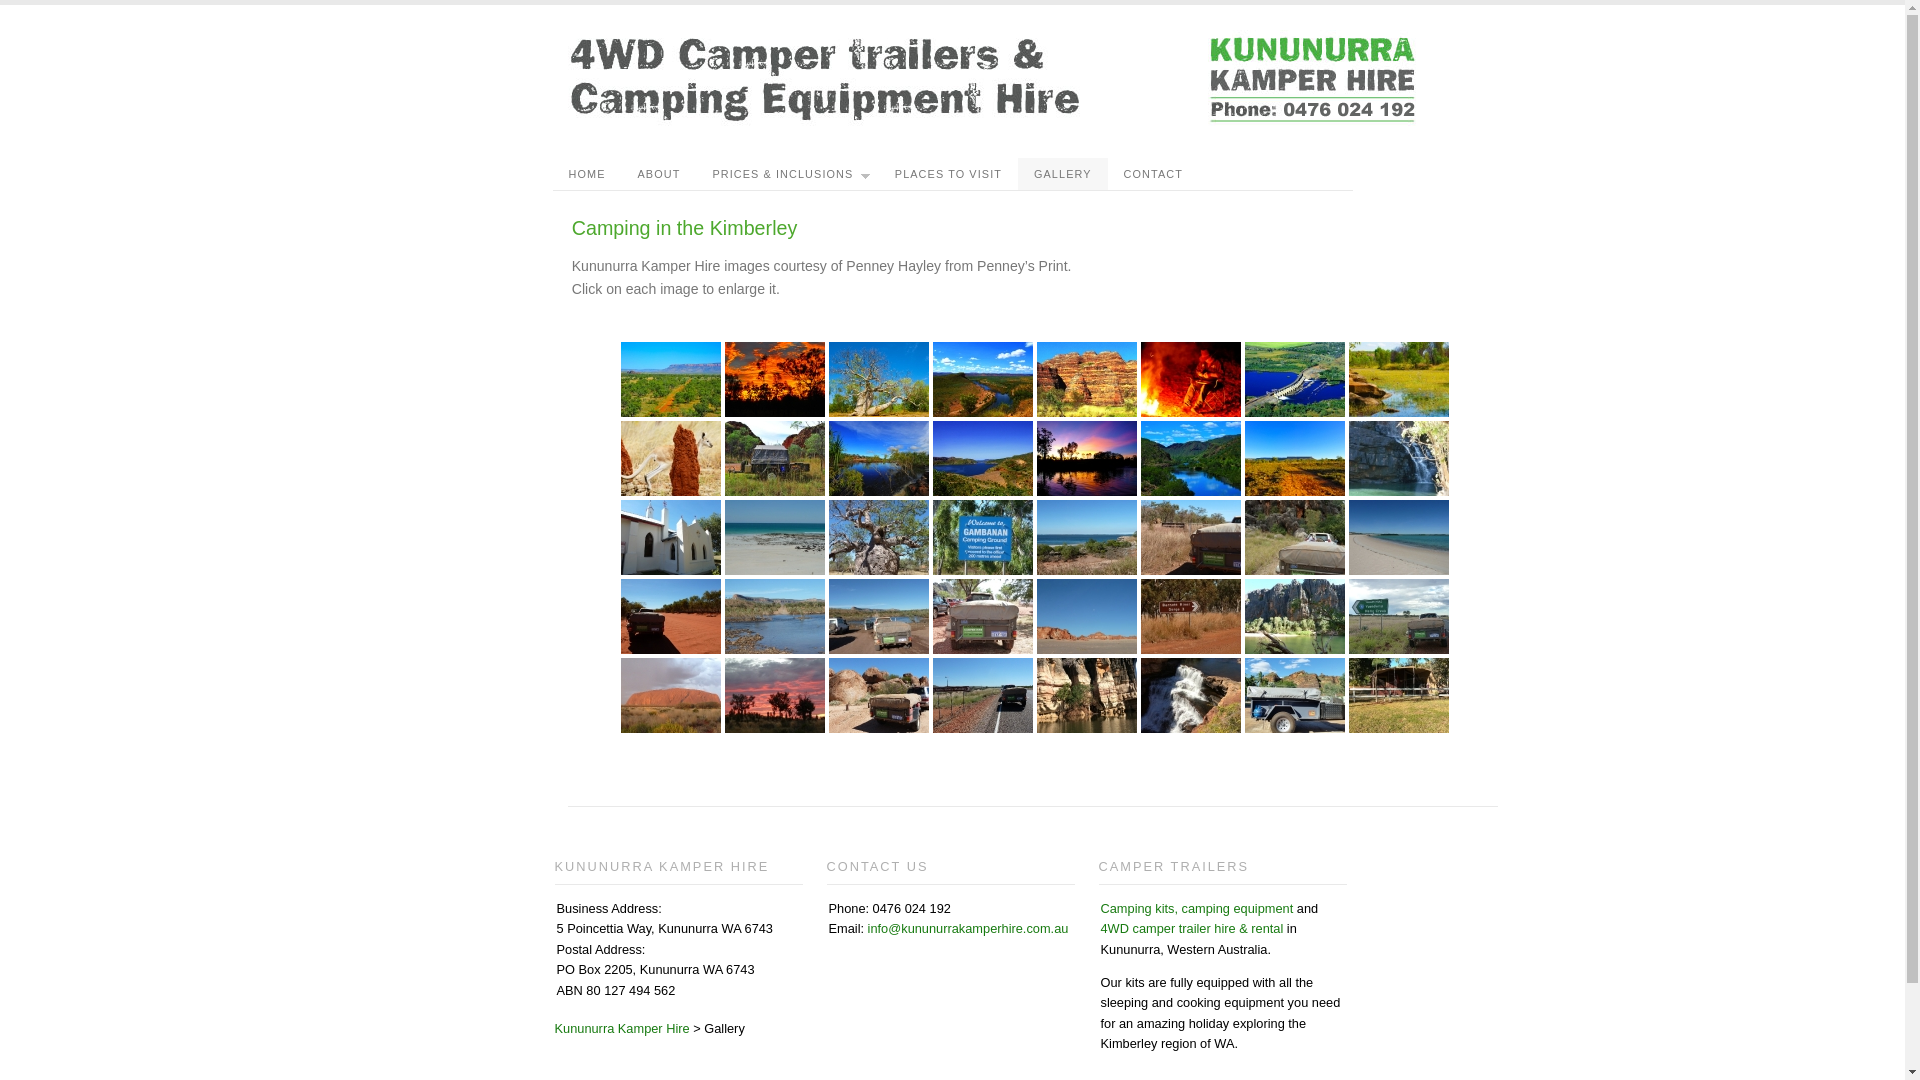 The height and width of the screenshot is (1080, 1920). I want to click on info@kununurrakamperhire.com.au, so click(968, 928).